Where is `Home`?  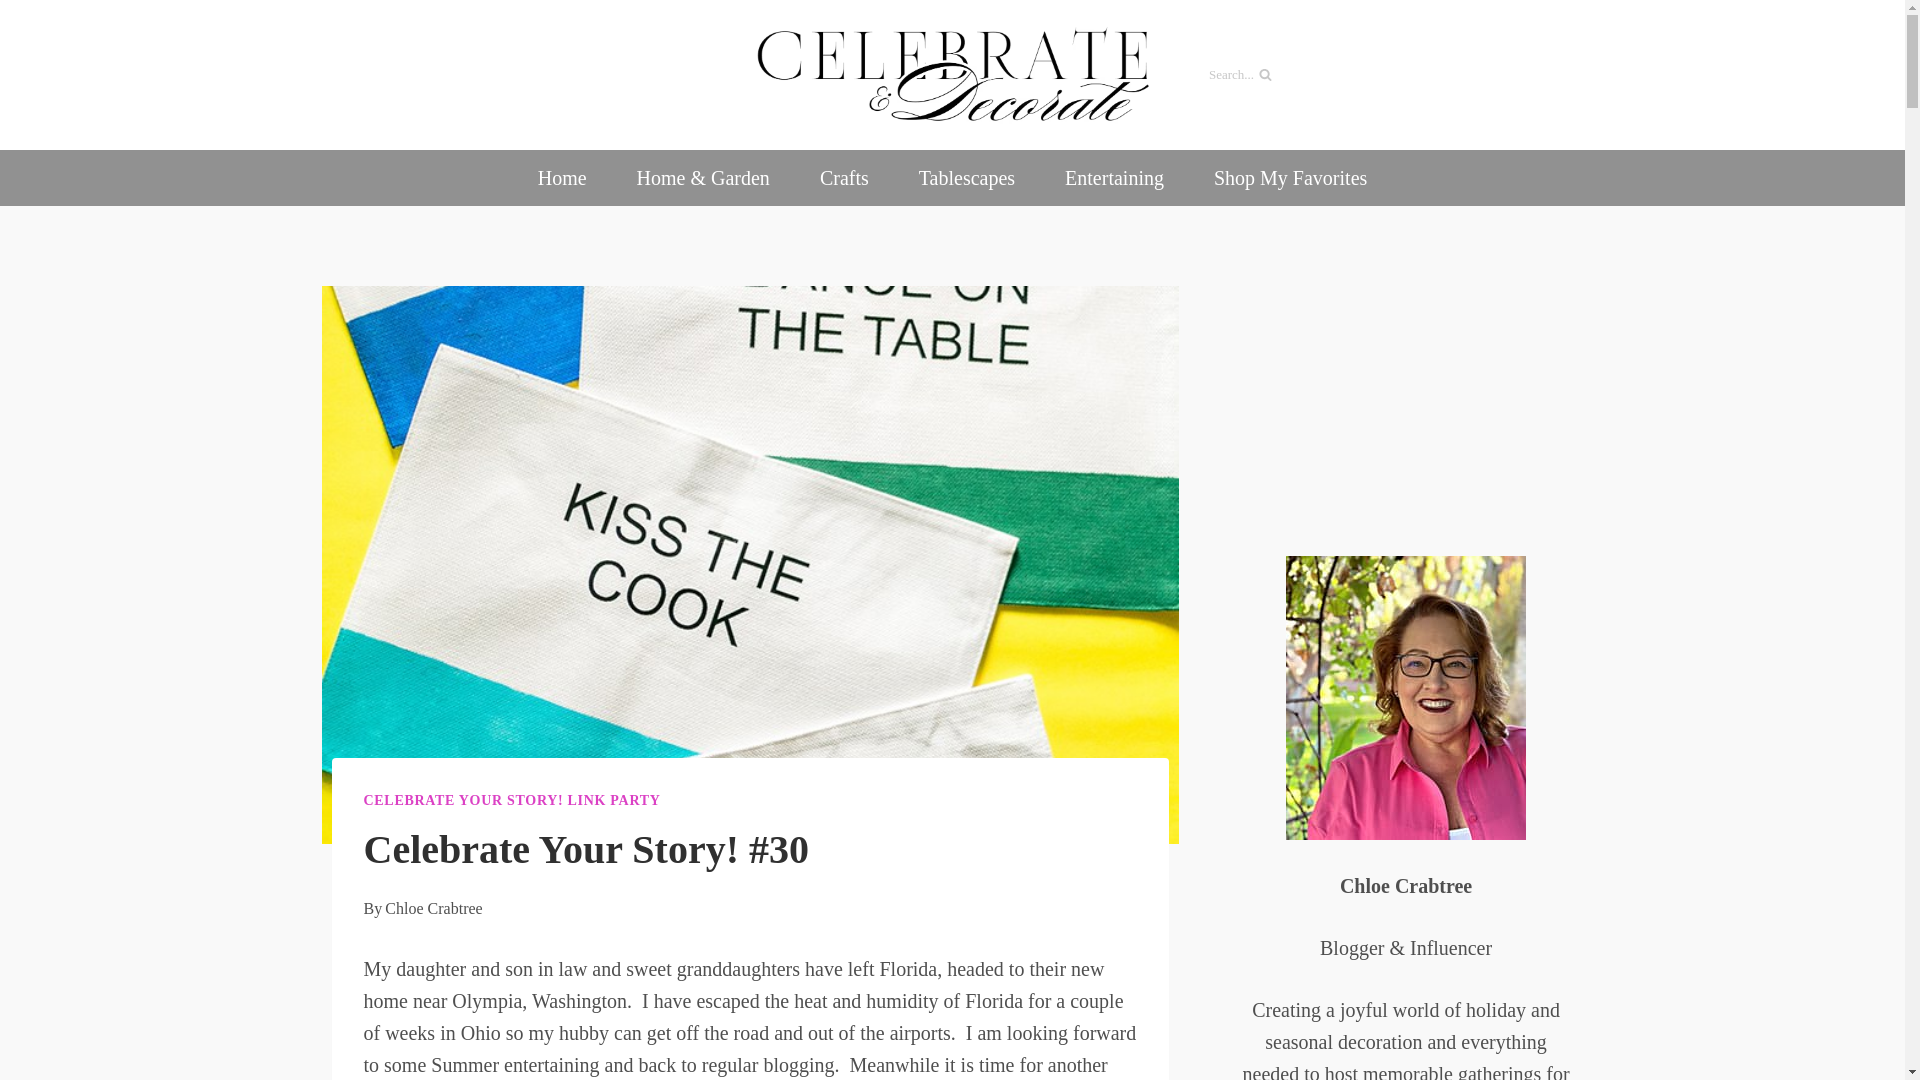 Home is located at coordinates (562, 178).